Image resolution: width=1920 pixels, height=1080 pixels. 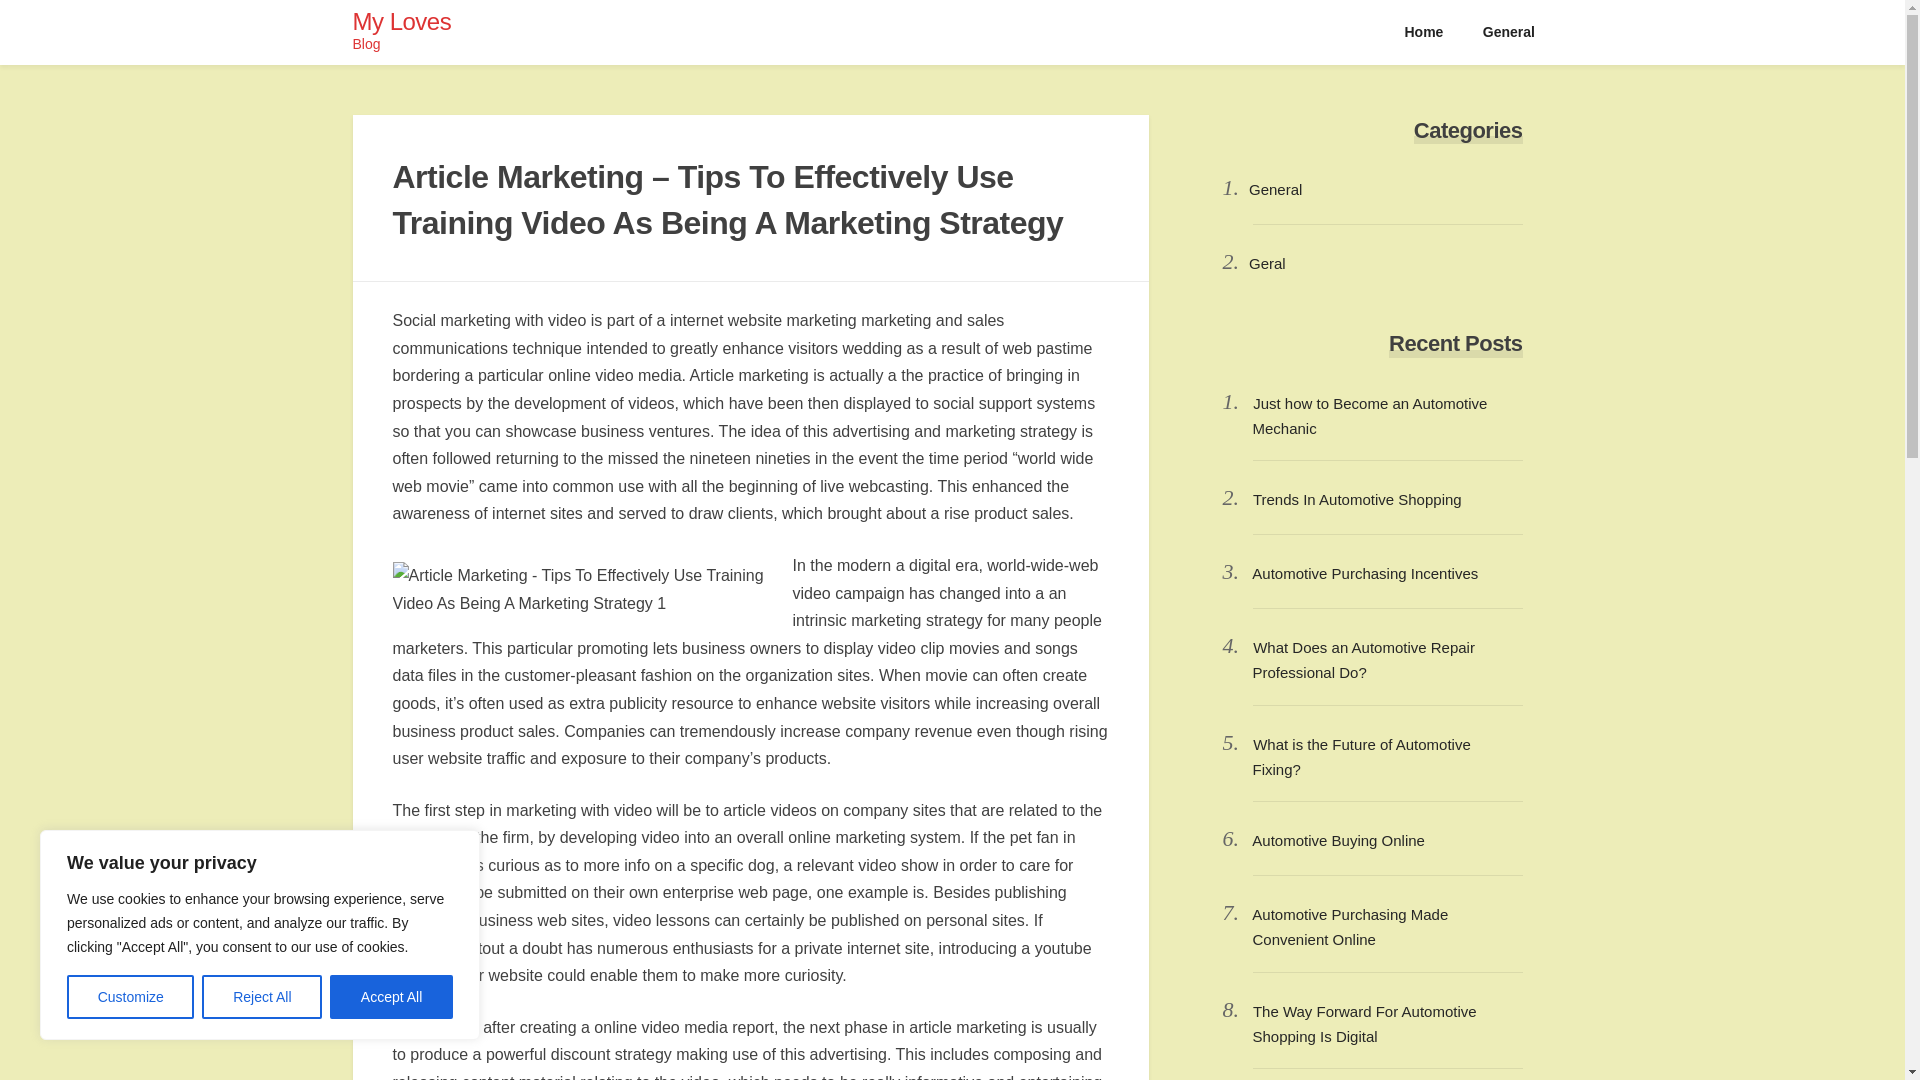 I want to click on What Does an Automotive Repair Professional Do?, so click(x=1362, y=660).